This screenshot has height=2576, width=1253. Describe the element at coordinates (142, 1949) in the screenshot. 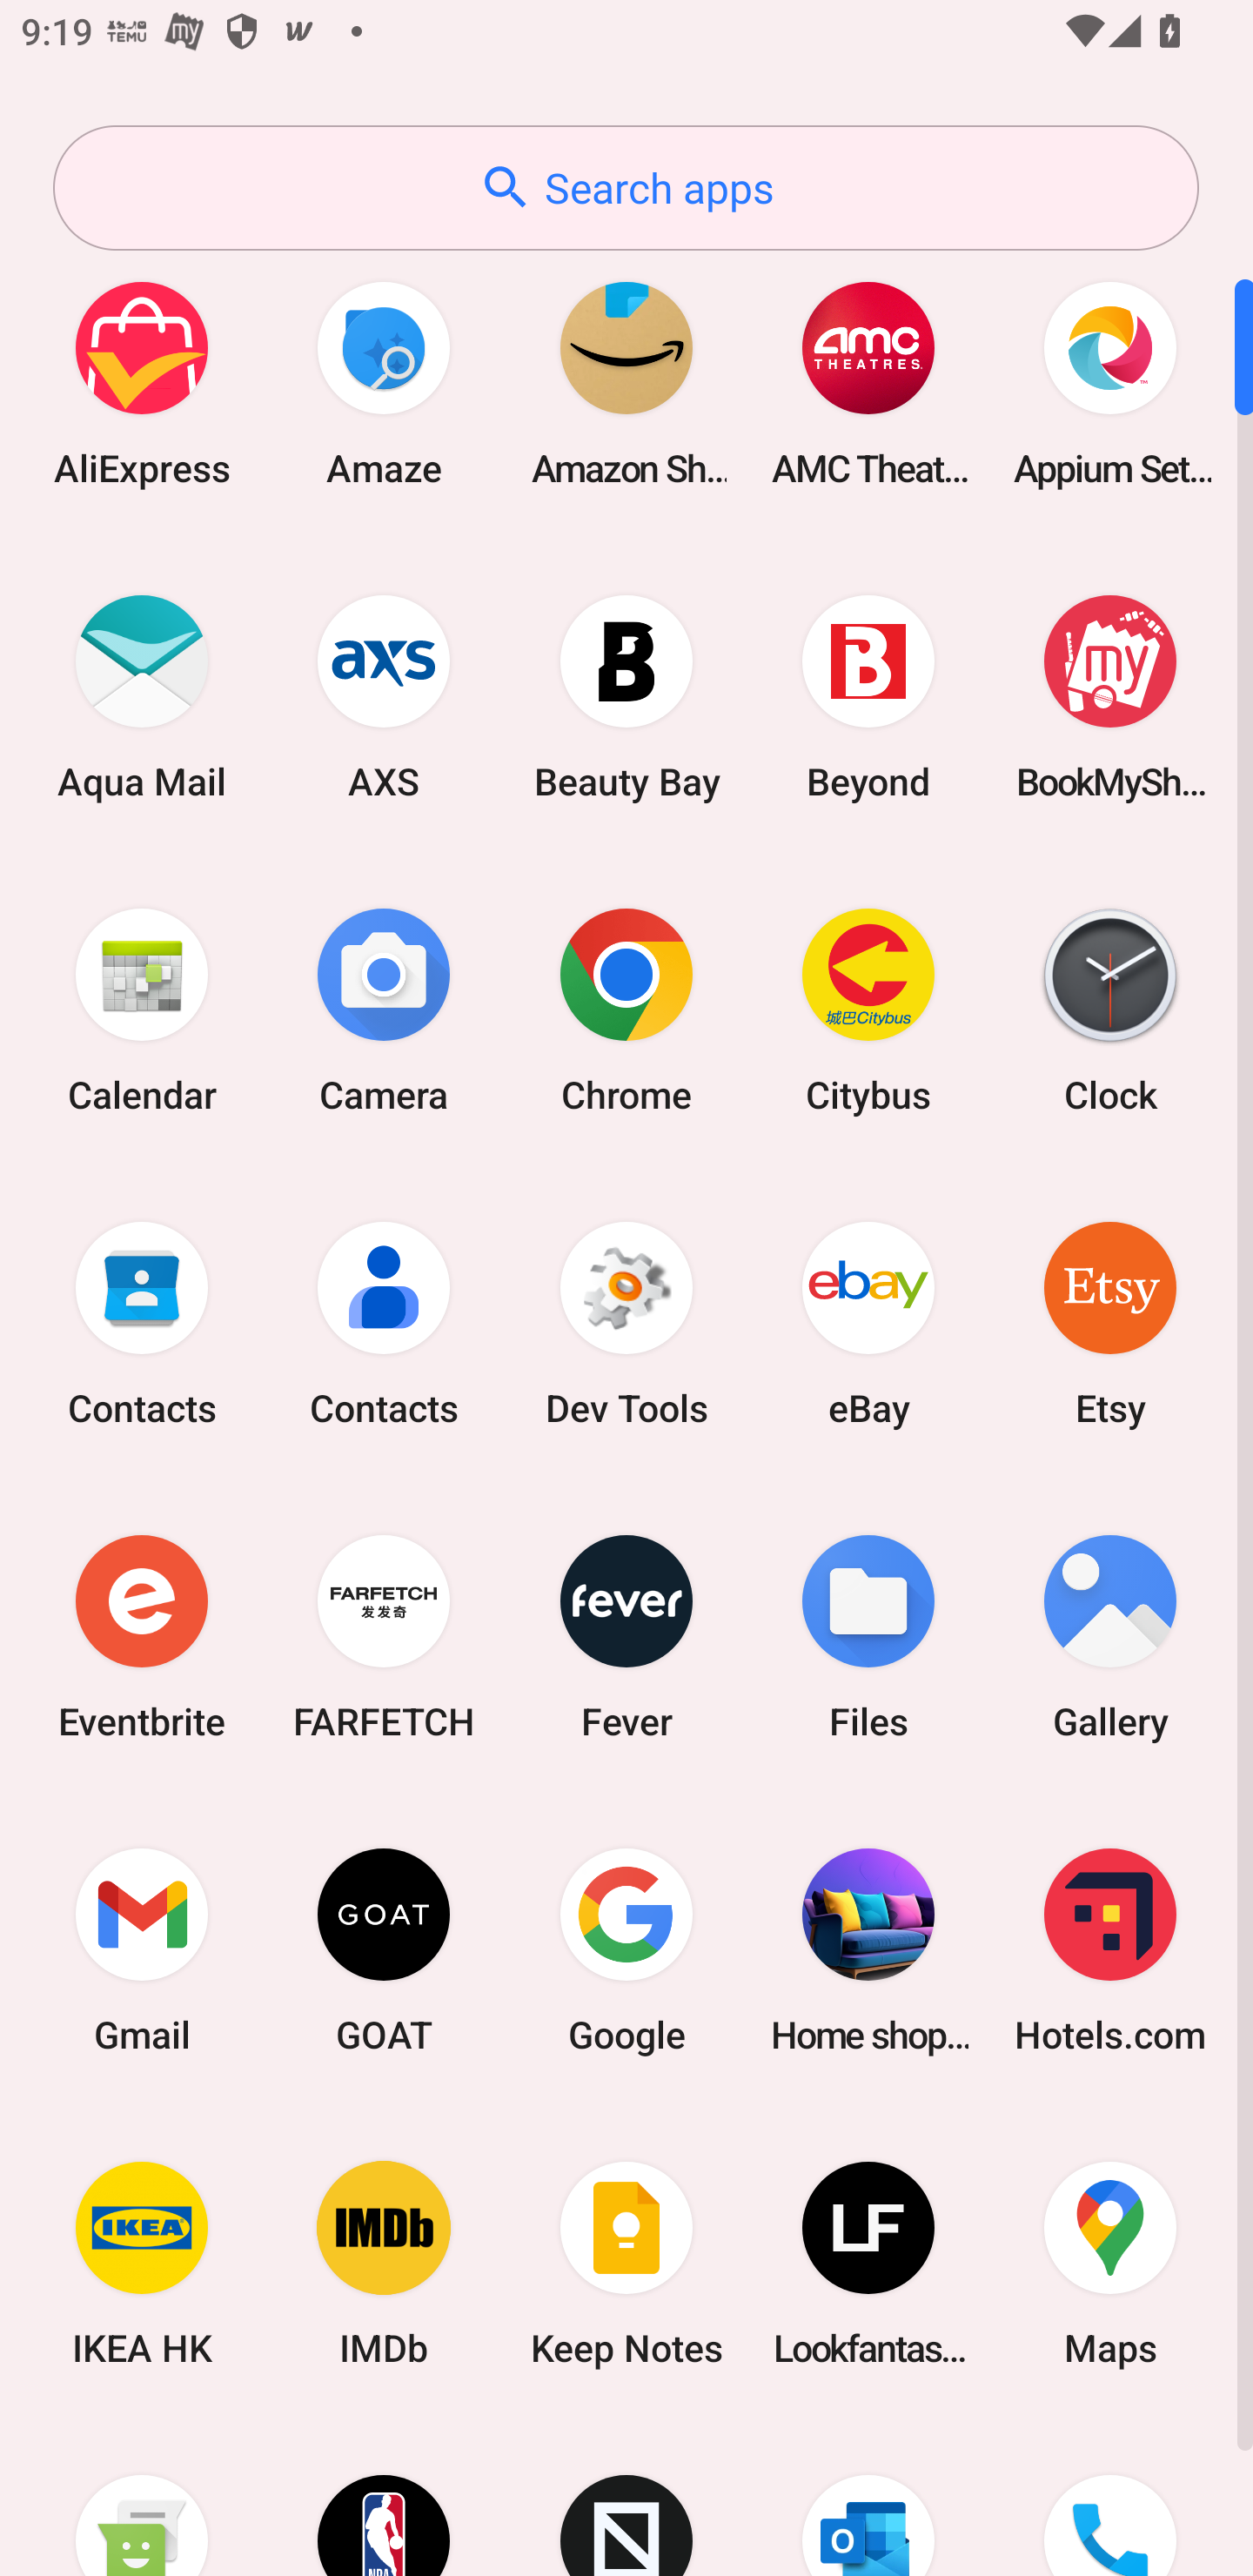

I see `Gmail` at that location.